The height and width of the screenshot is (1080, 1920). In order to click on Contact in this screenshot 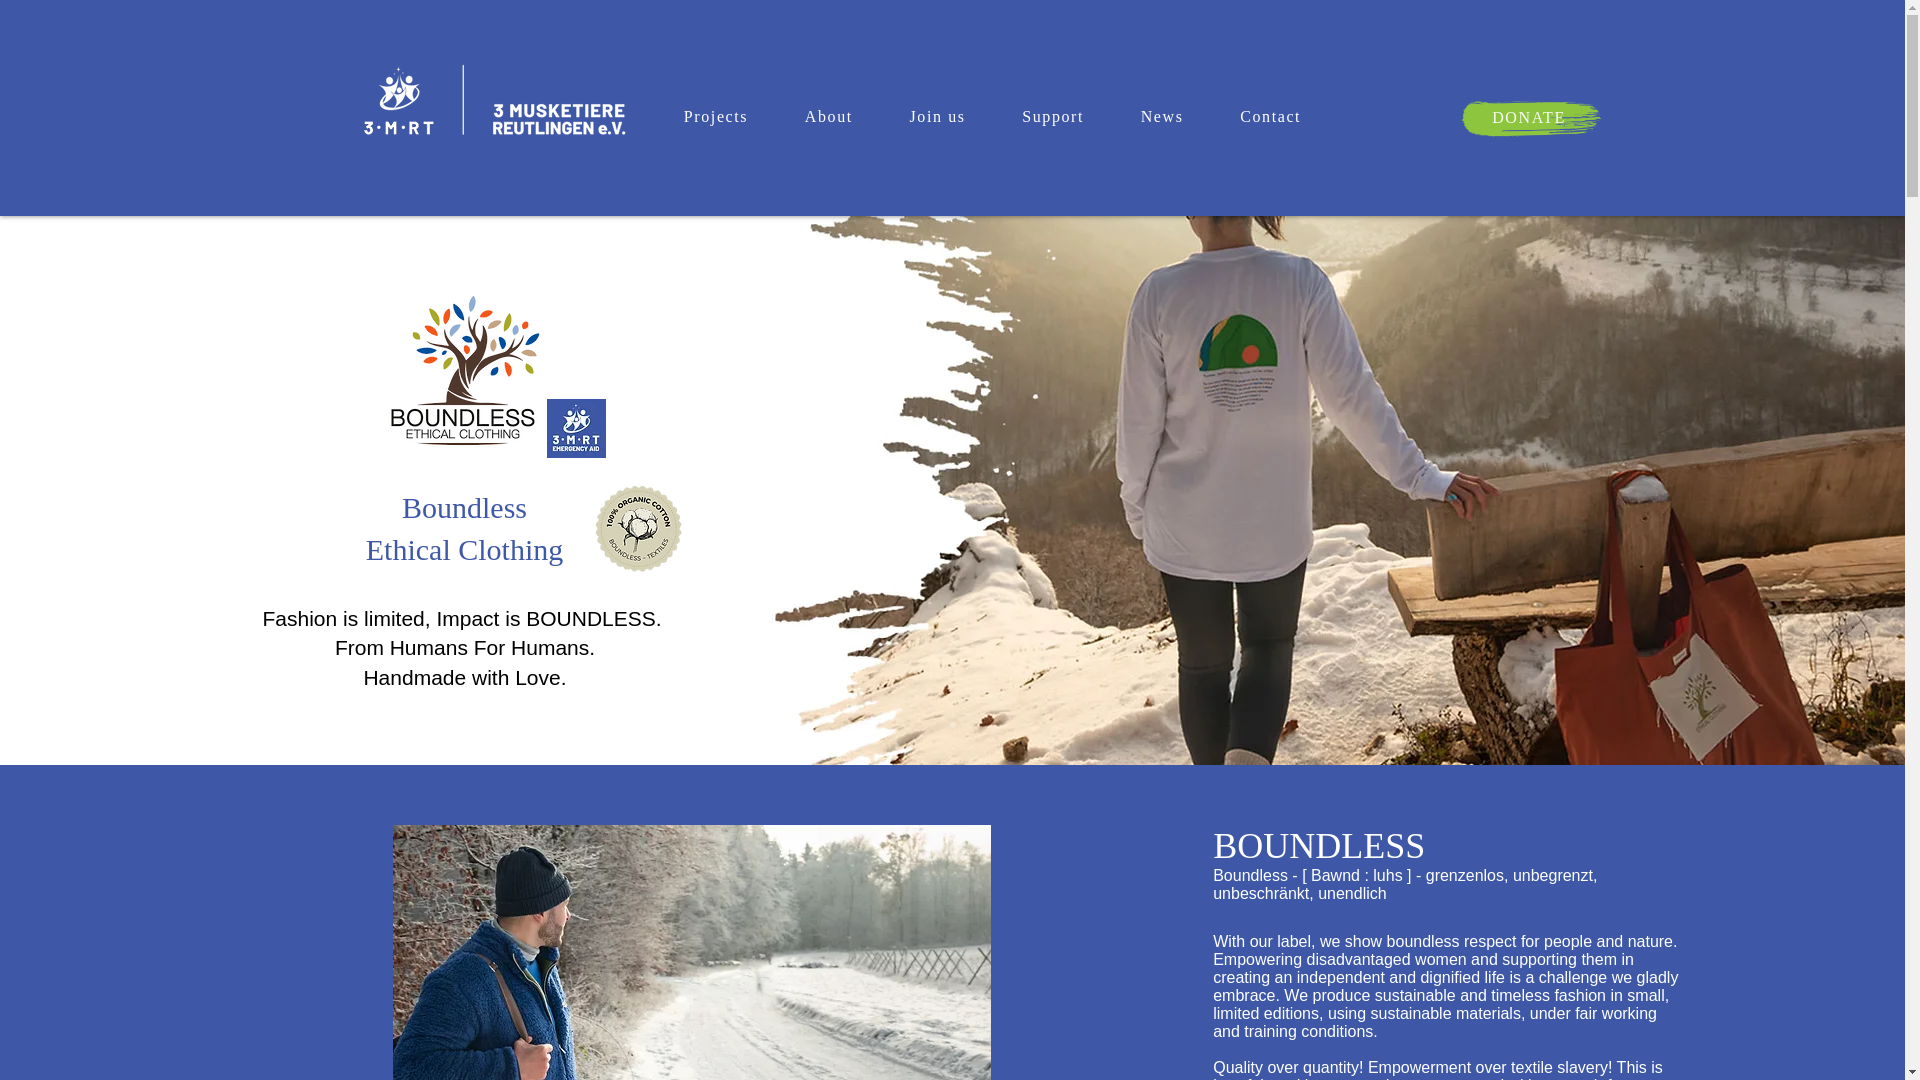, I will do `click(1270, 117)`.